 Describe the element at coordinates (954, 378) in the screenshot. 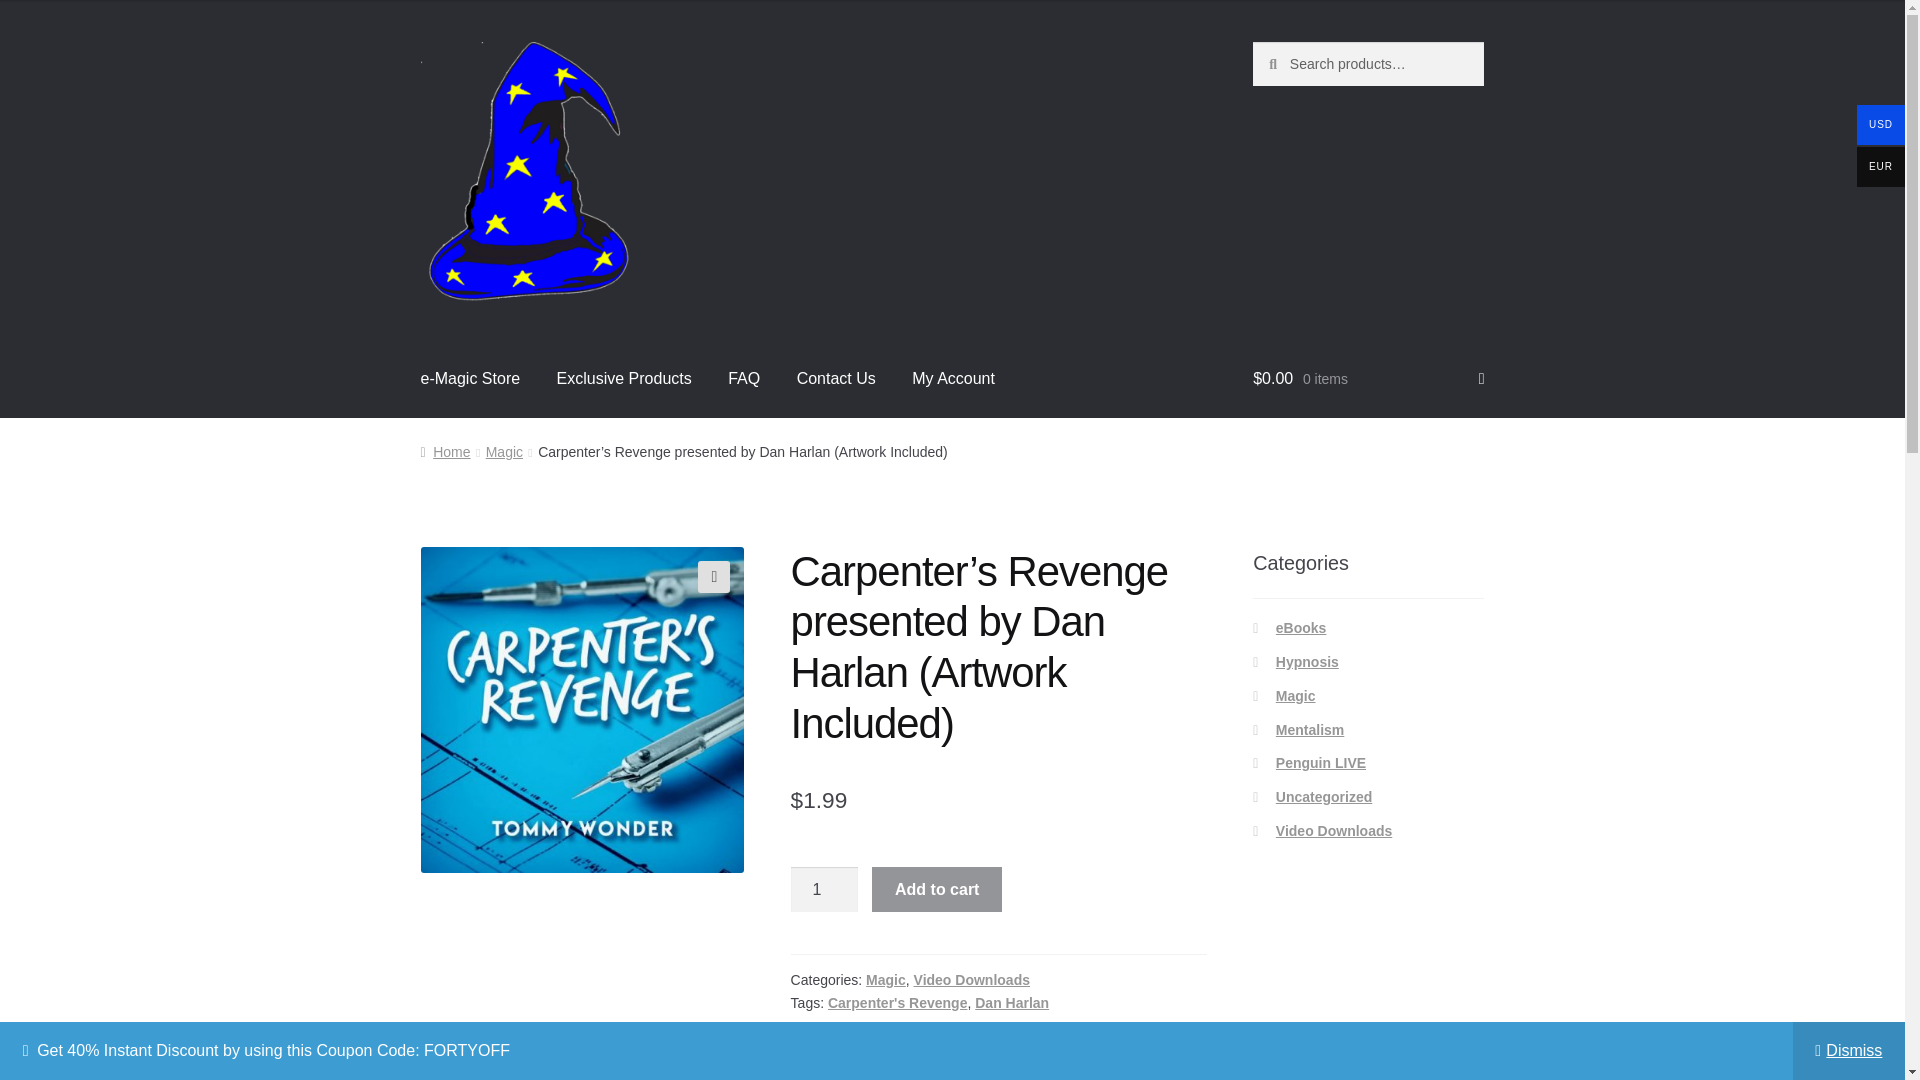

I see `My Account` at that location.